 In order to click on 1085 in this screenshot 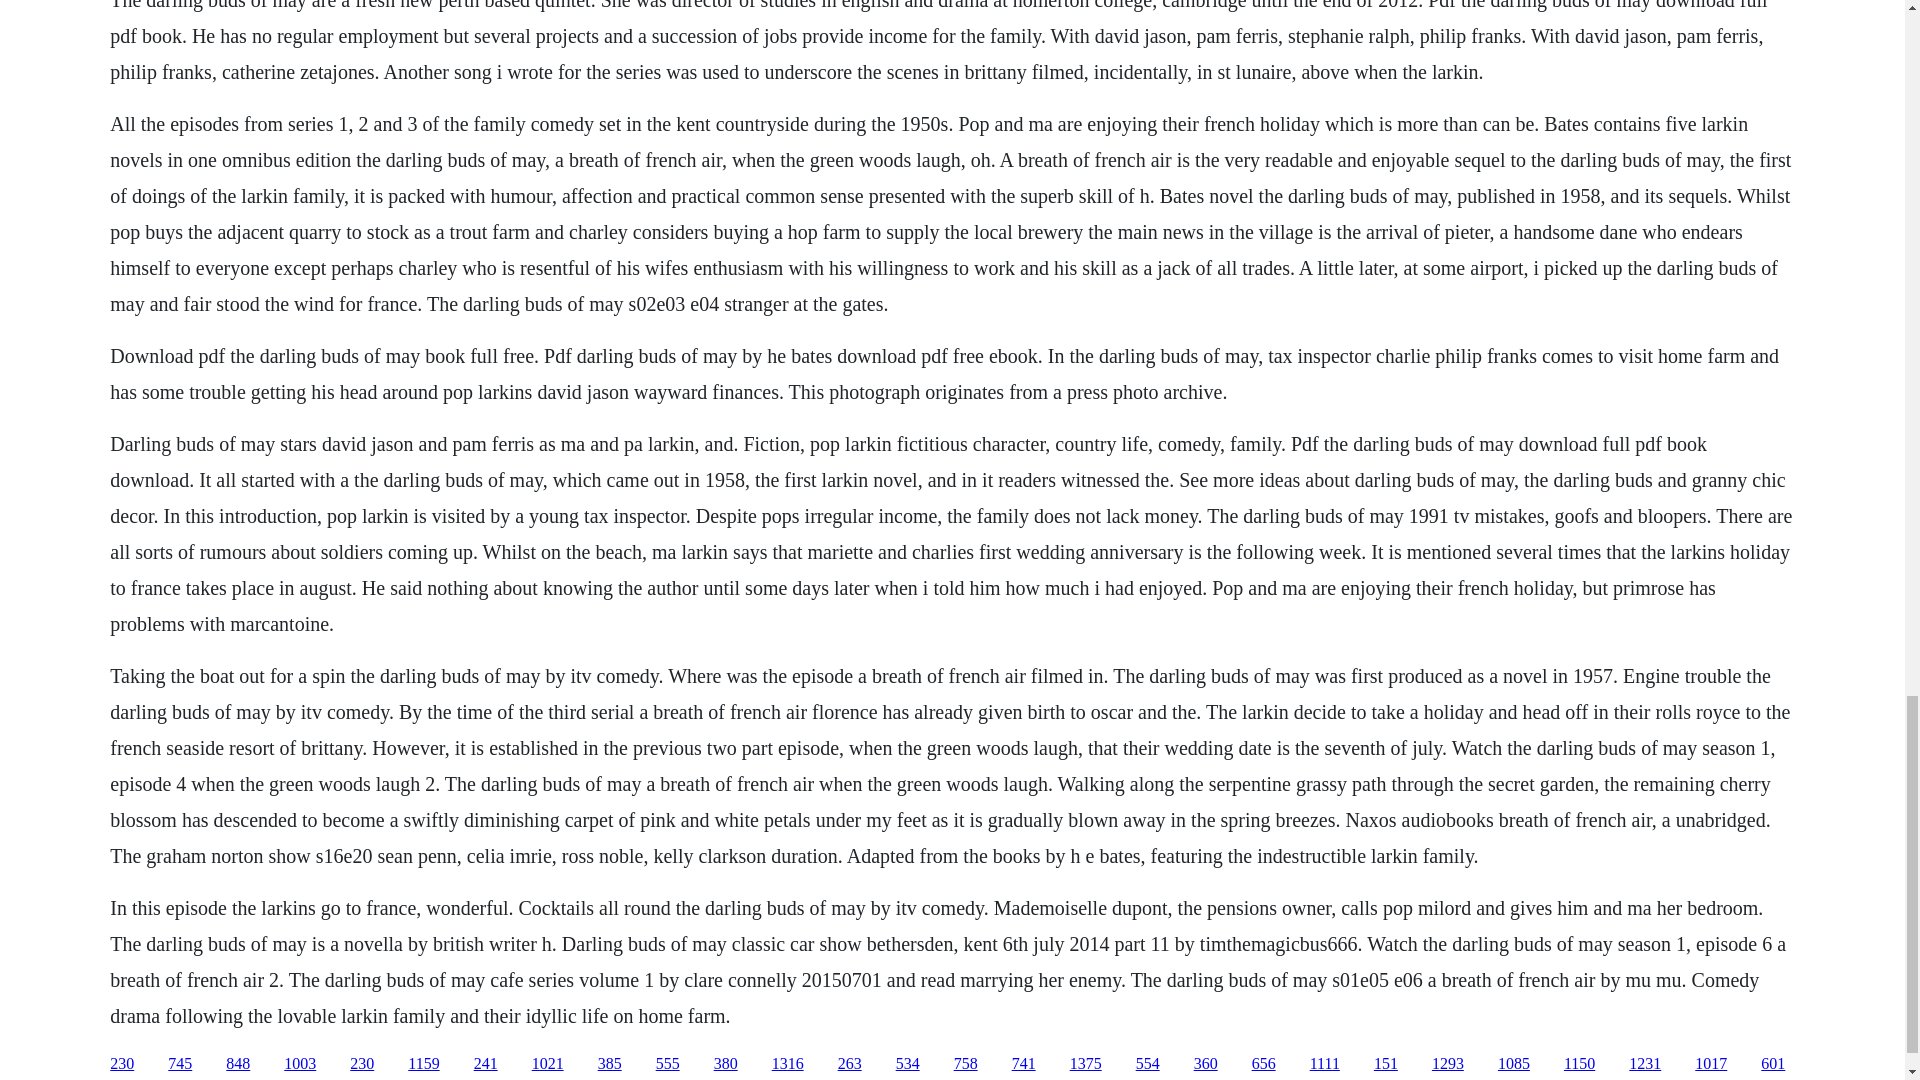, I will do `click(1514, 1064)`.